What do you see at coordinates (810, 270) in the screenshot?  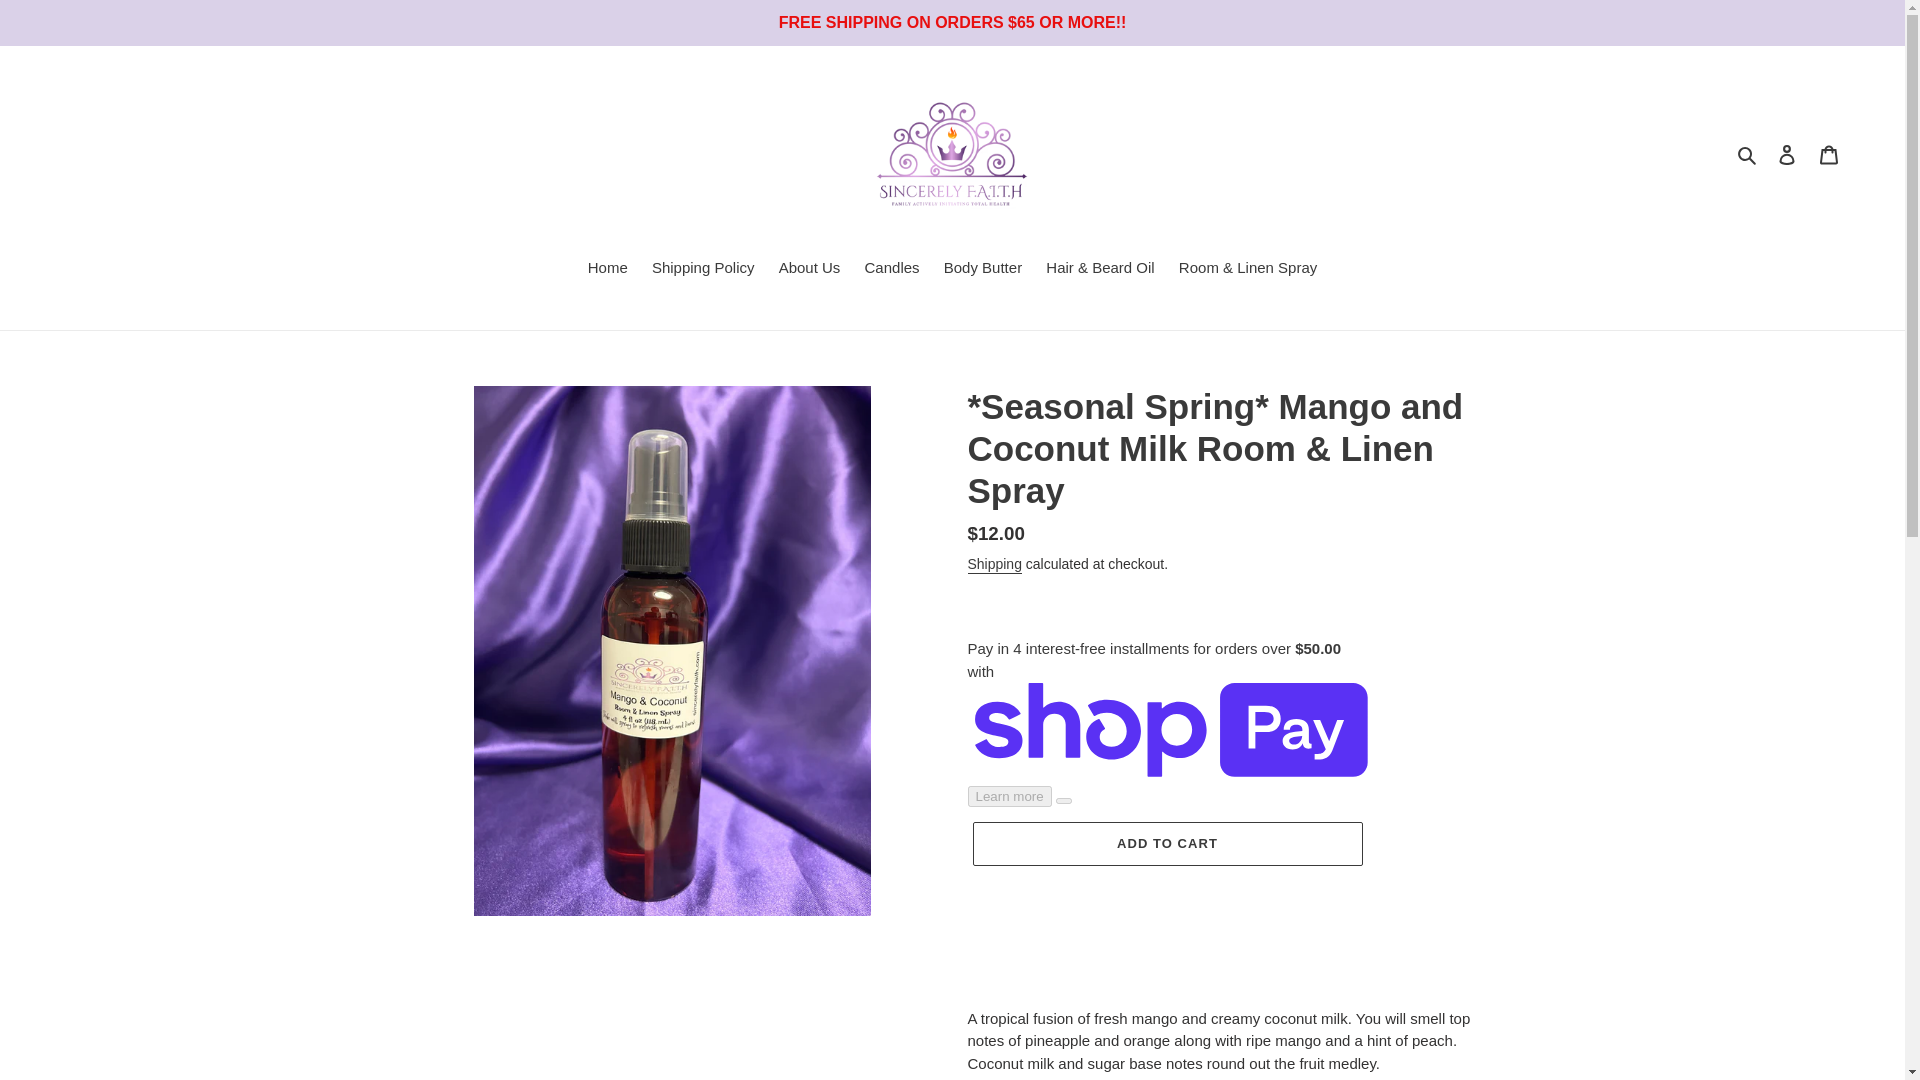 I see `About Us` at bounding box center [810, 270].